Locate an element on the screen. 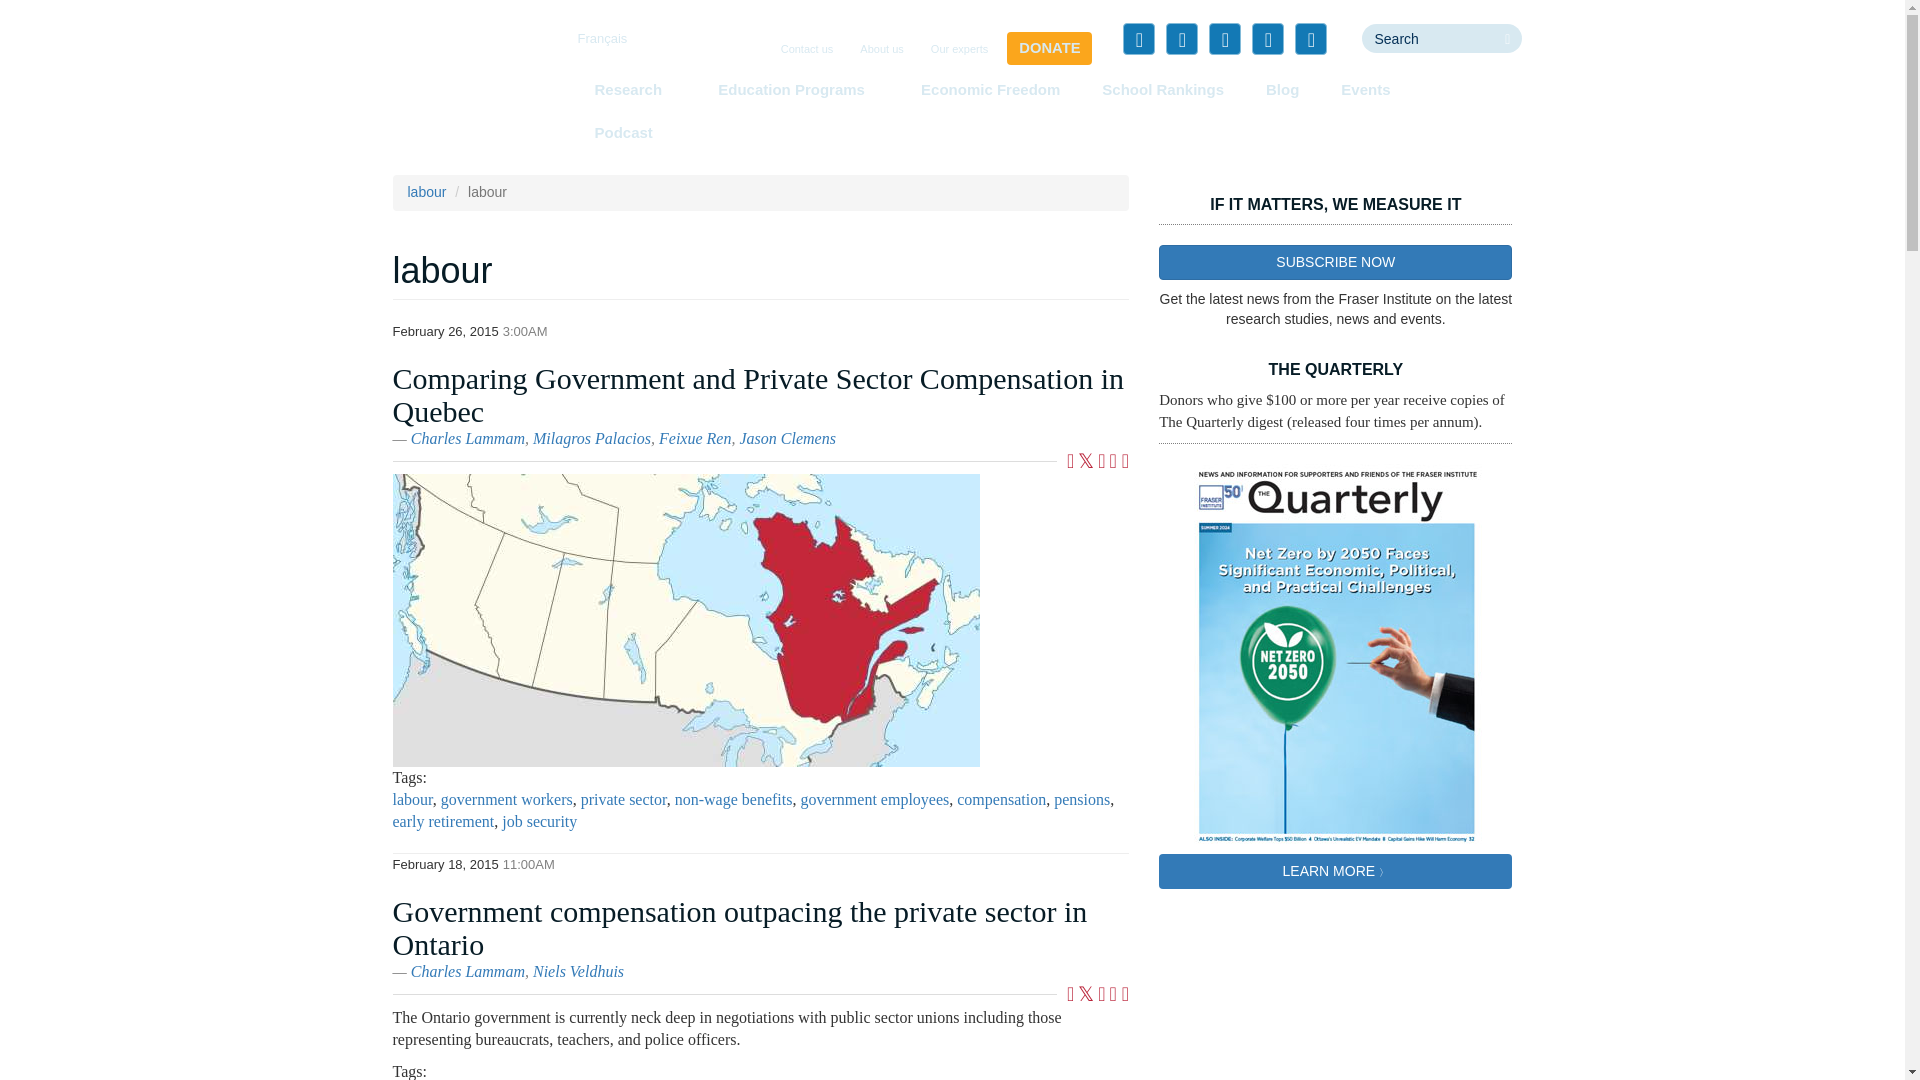 The image size is (1920, 1080). Home is located at coordinates (465, 74).